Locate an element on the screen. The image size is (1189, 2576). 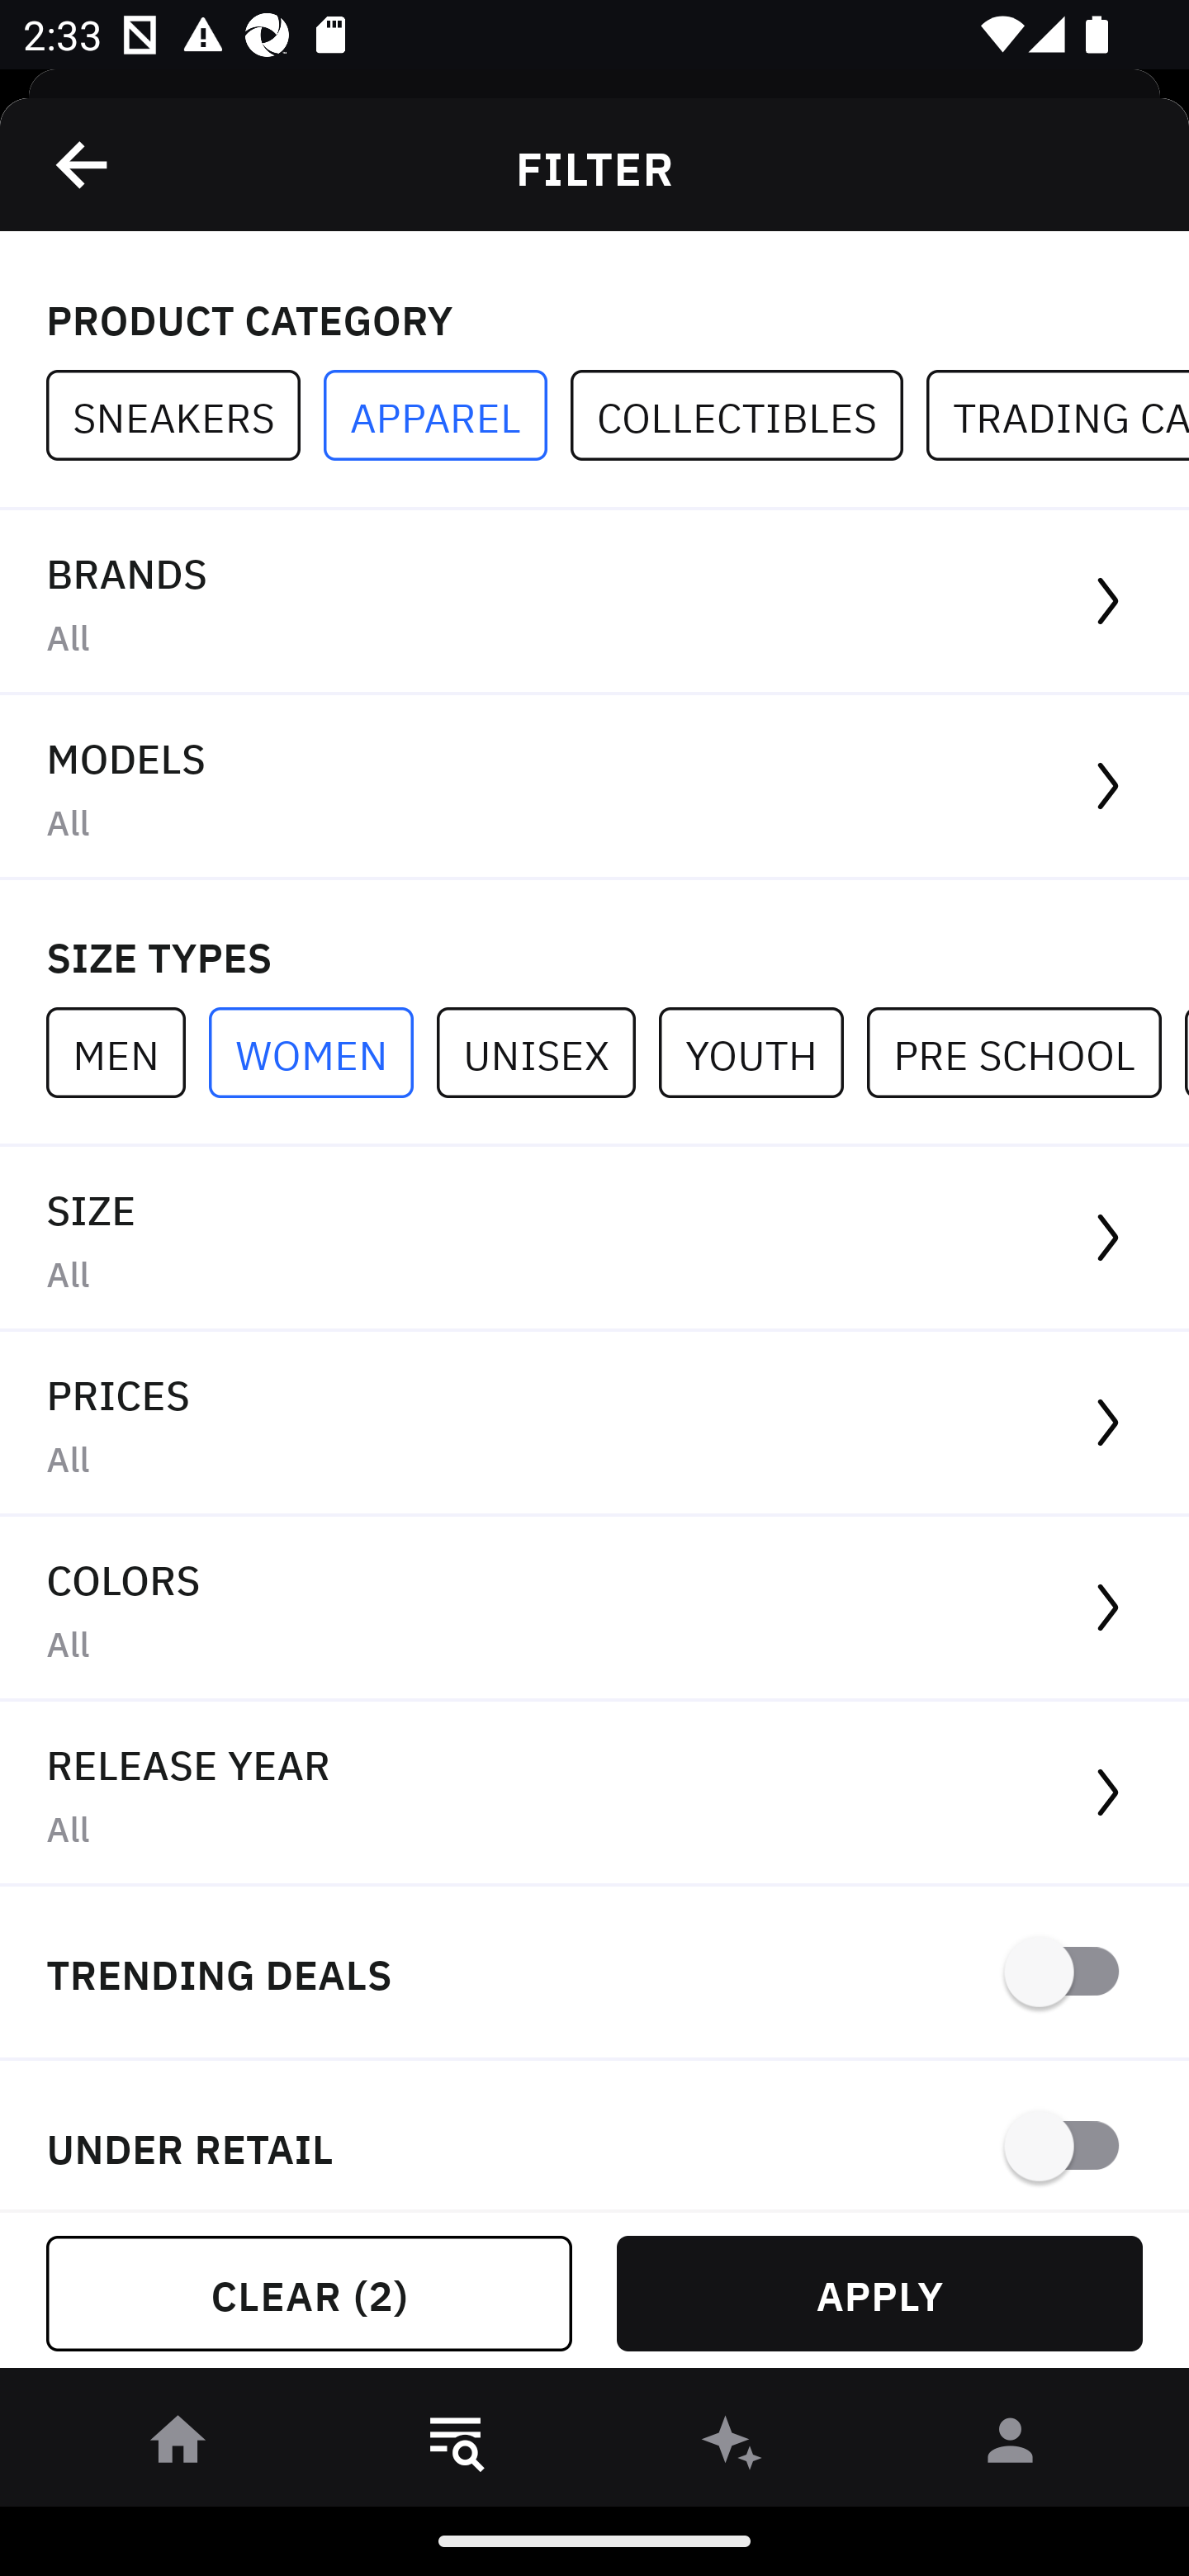
PRICES All is located at coordinates (594, 1424).